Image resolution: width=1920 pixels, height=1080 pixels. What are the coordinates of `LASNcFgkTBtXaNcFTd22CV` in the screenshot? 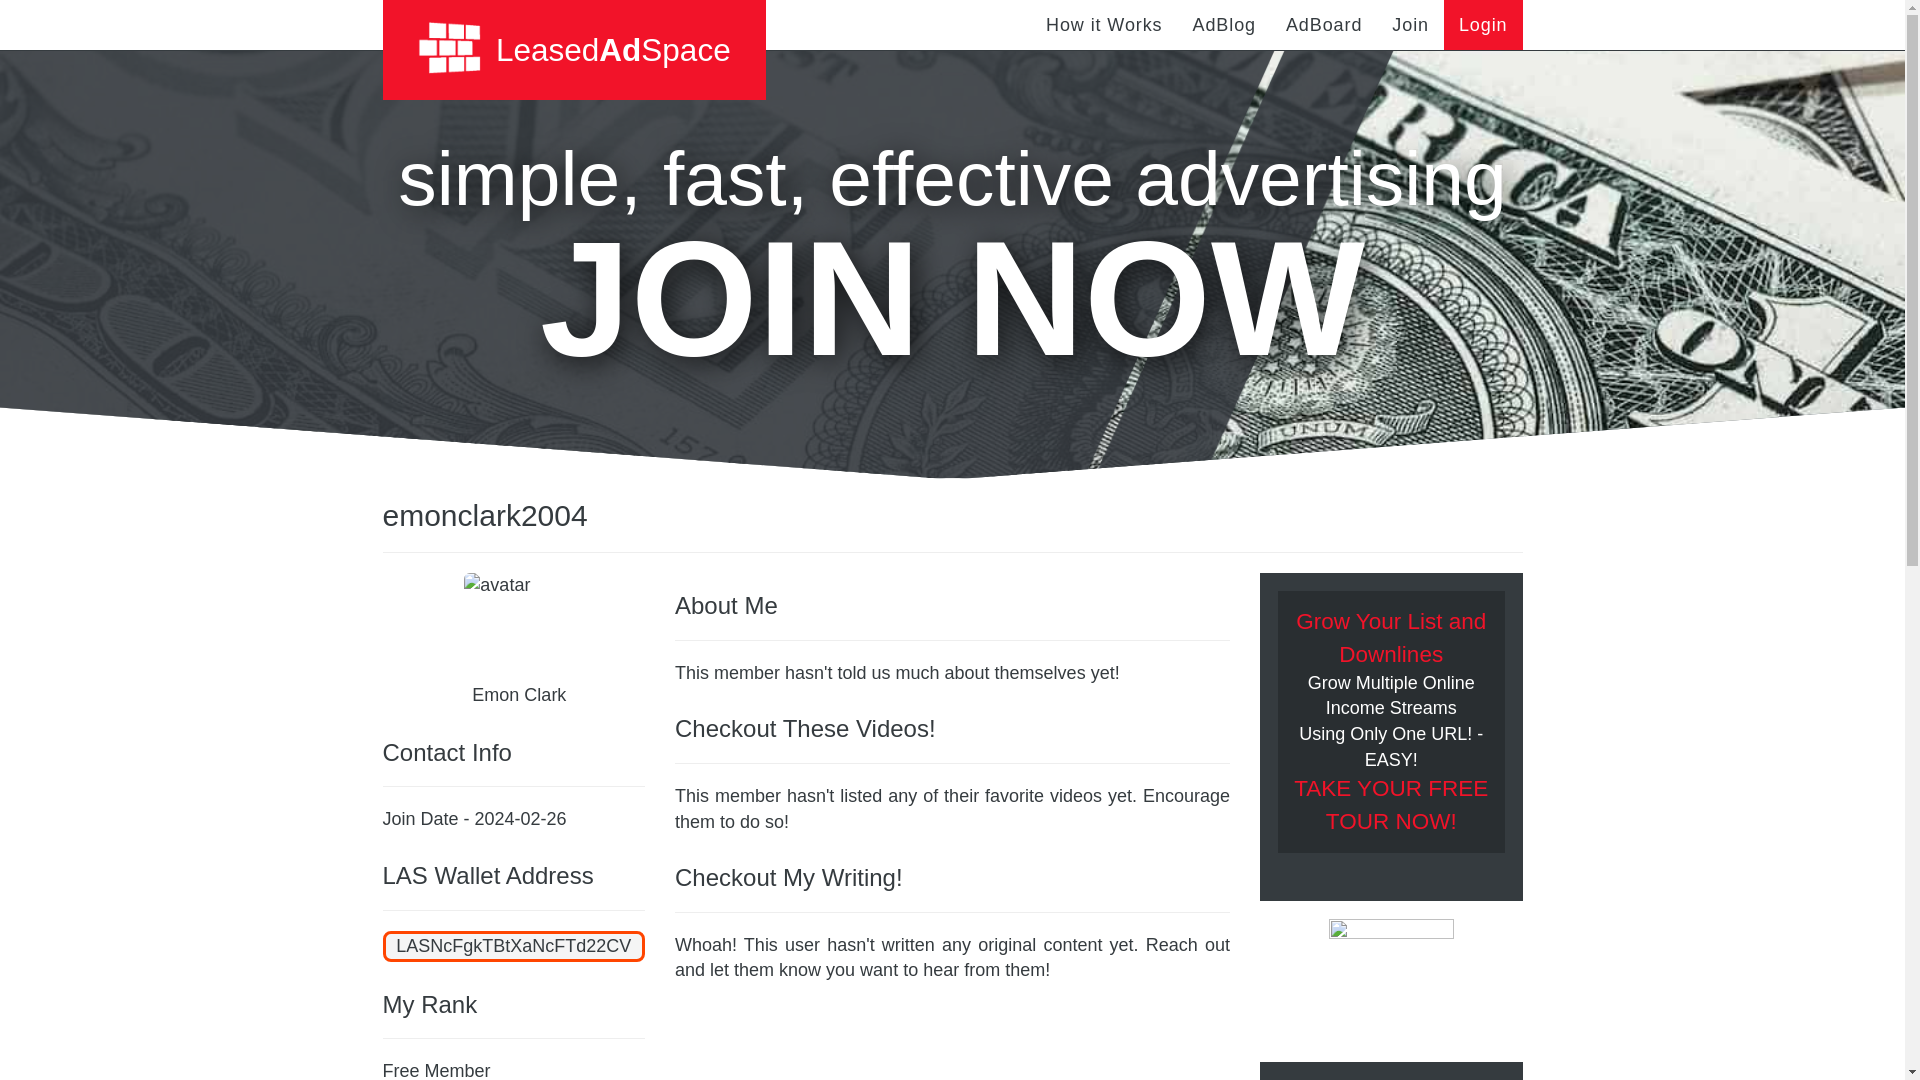 It's located at (514, 946).